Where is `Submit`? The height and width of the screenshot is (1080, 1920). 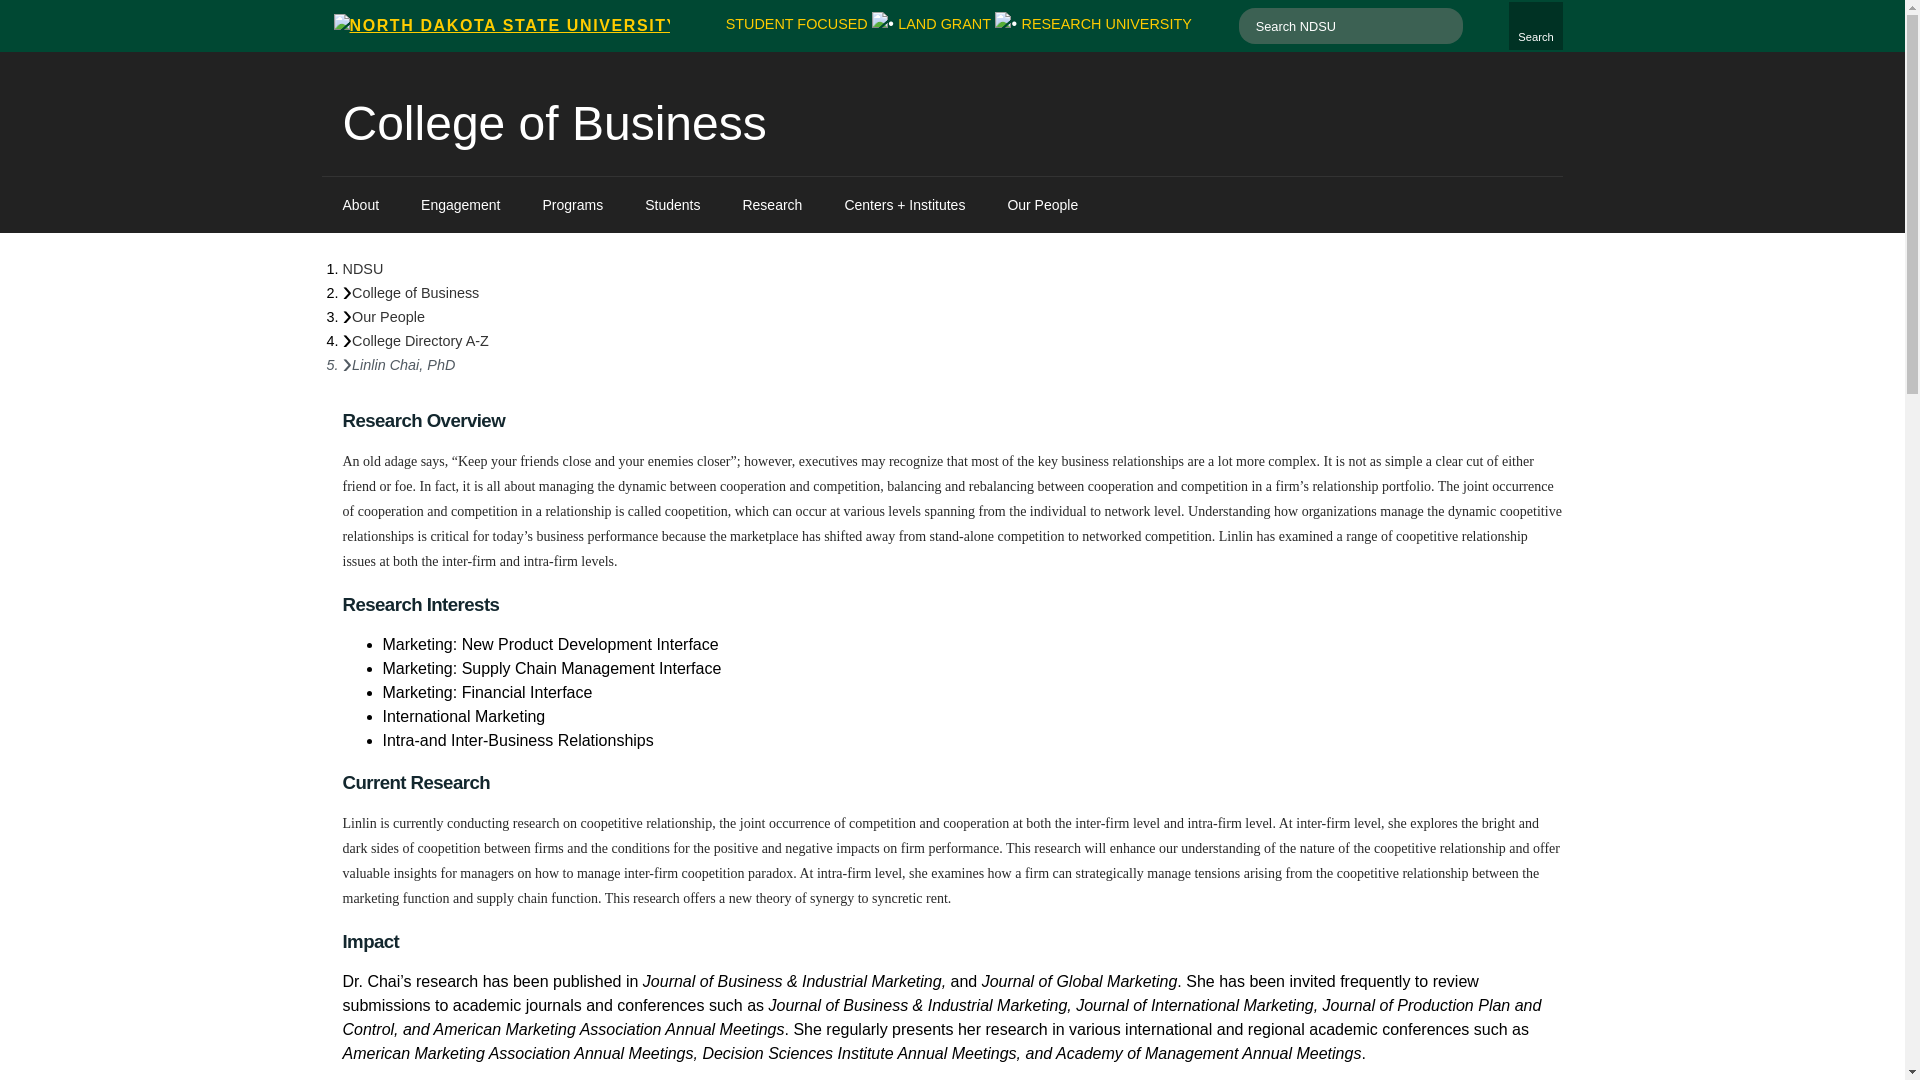 Submit is located at coordinates (1446, 26).